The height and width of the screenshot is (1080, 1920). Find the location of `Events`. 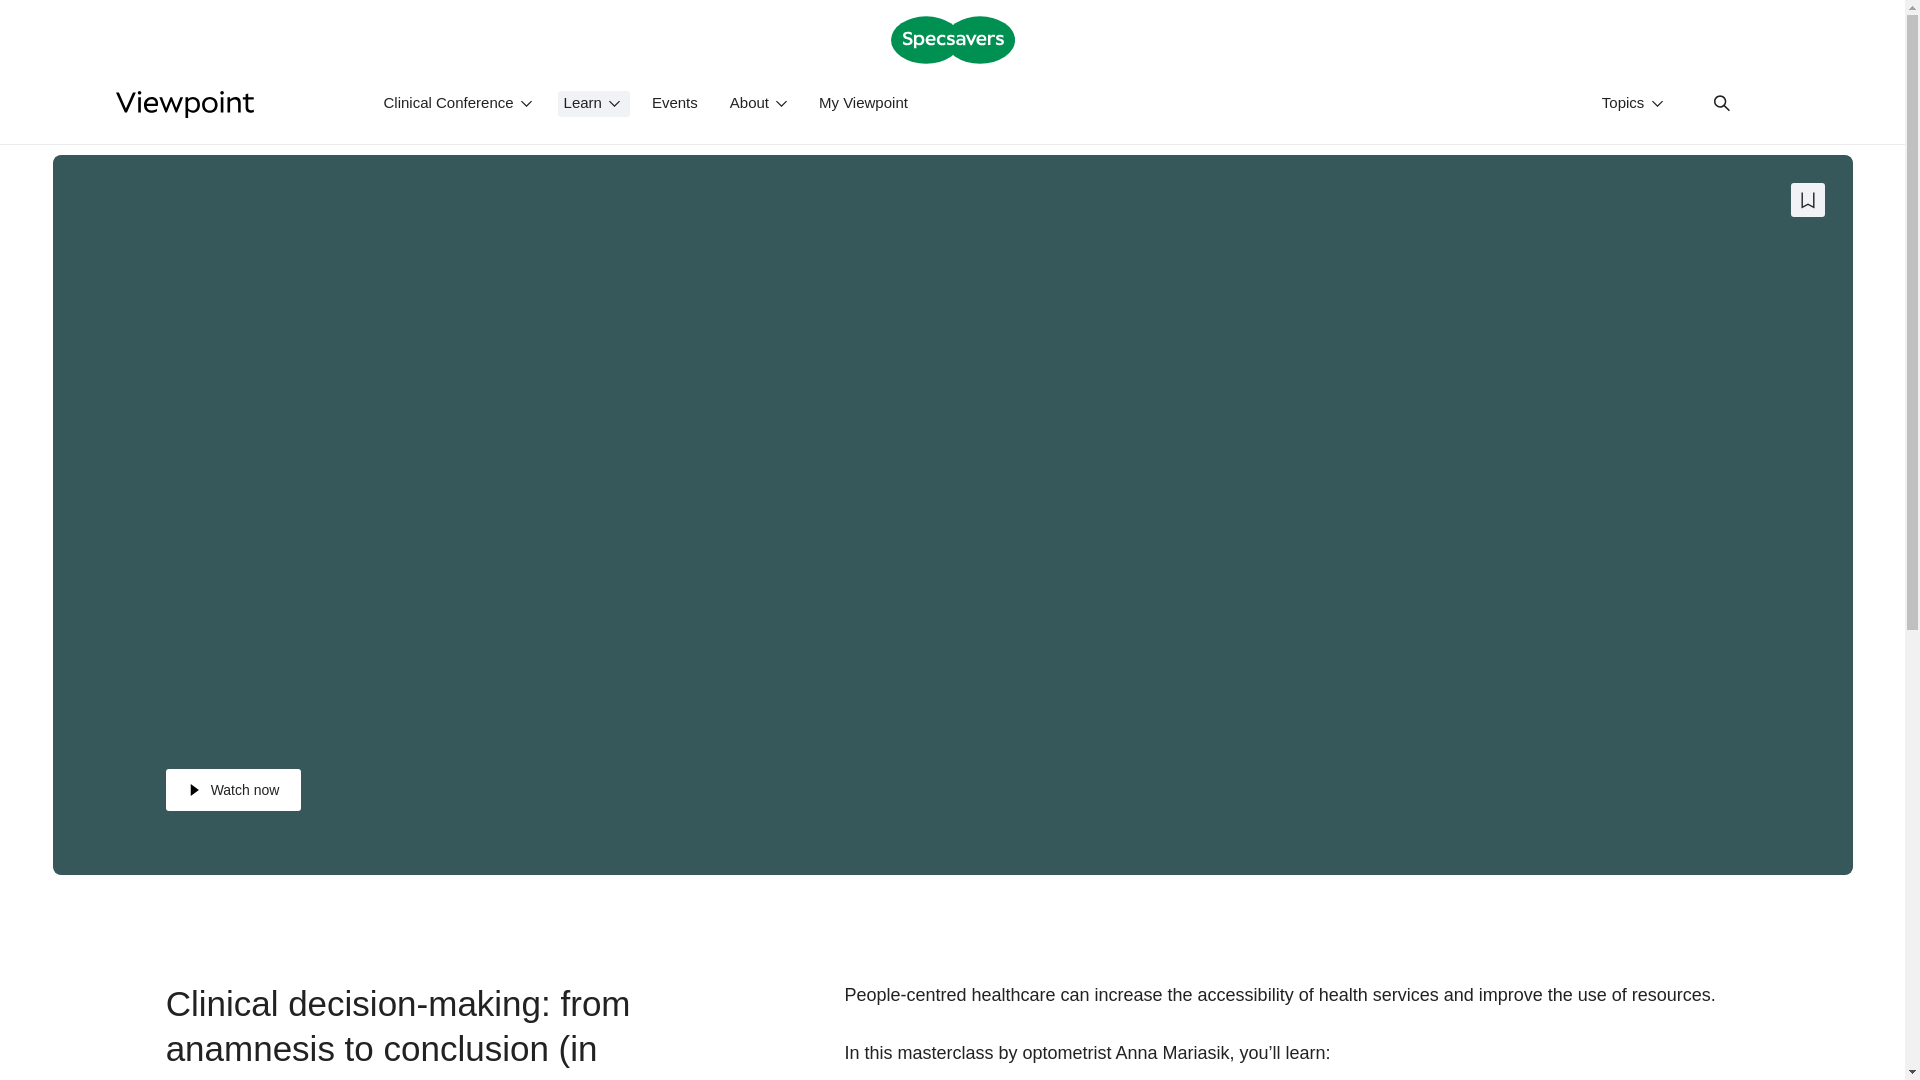

Events is located at coordinates (676, 103).